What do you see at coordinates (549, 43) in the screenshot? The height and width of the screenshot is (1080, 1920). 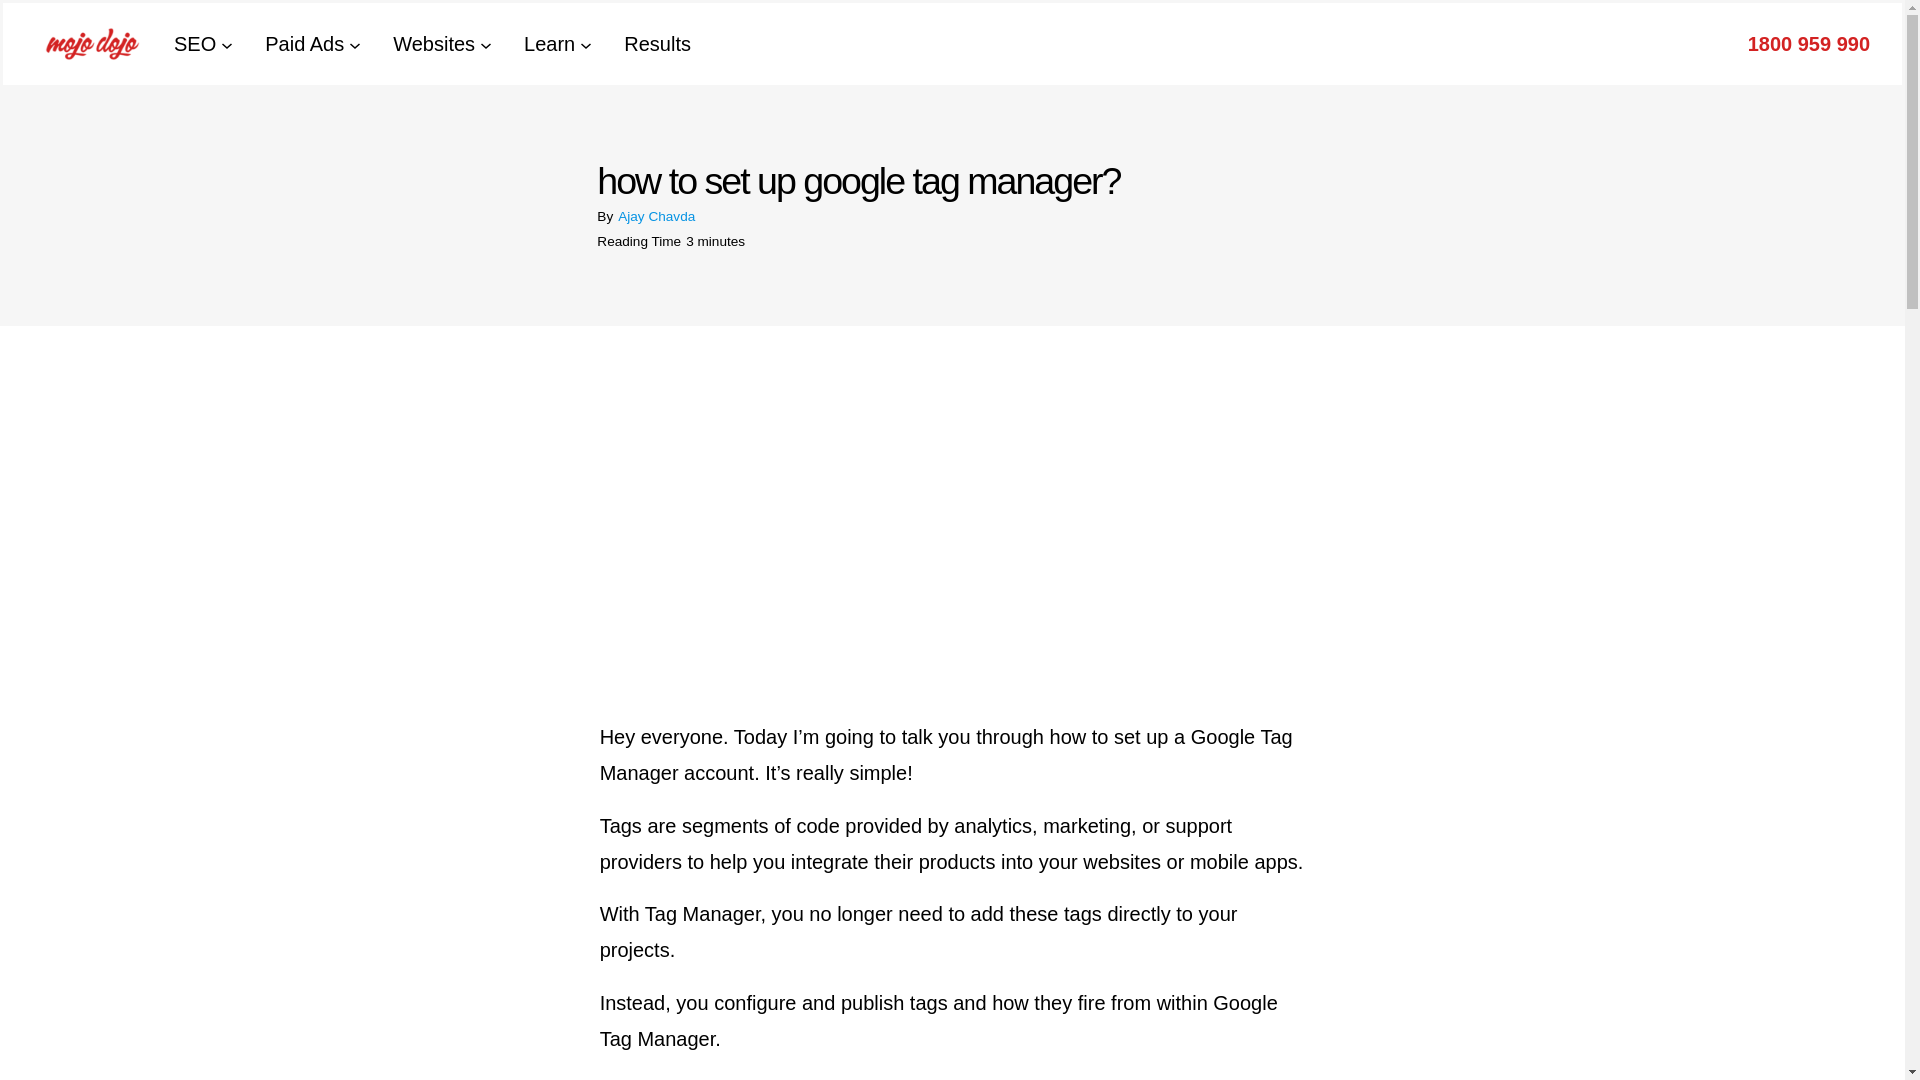 I see `Learn` at bounding box center [549, 43].